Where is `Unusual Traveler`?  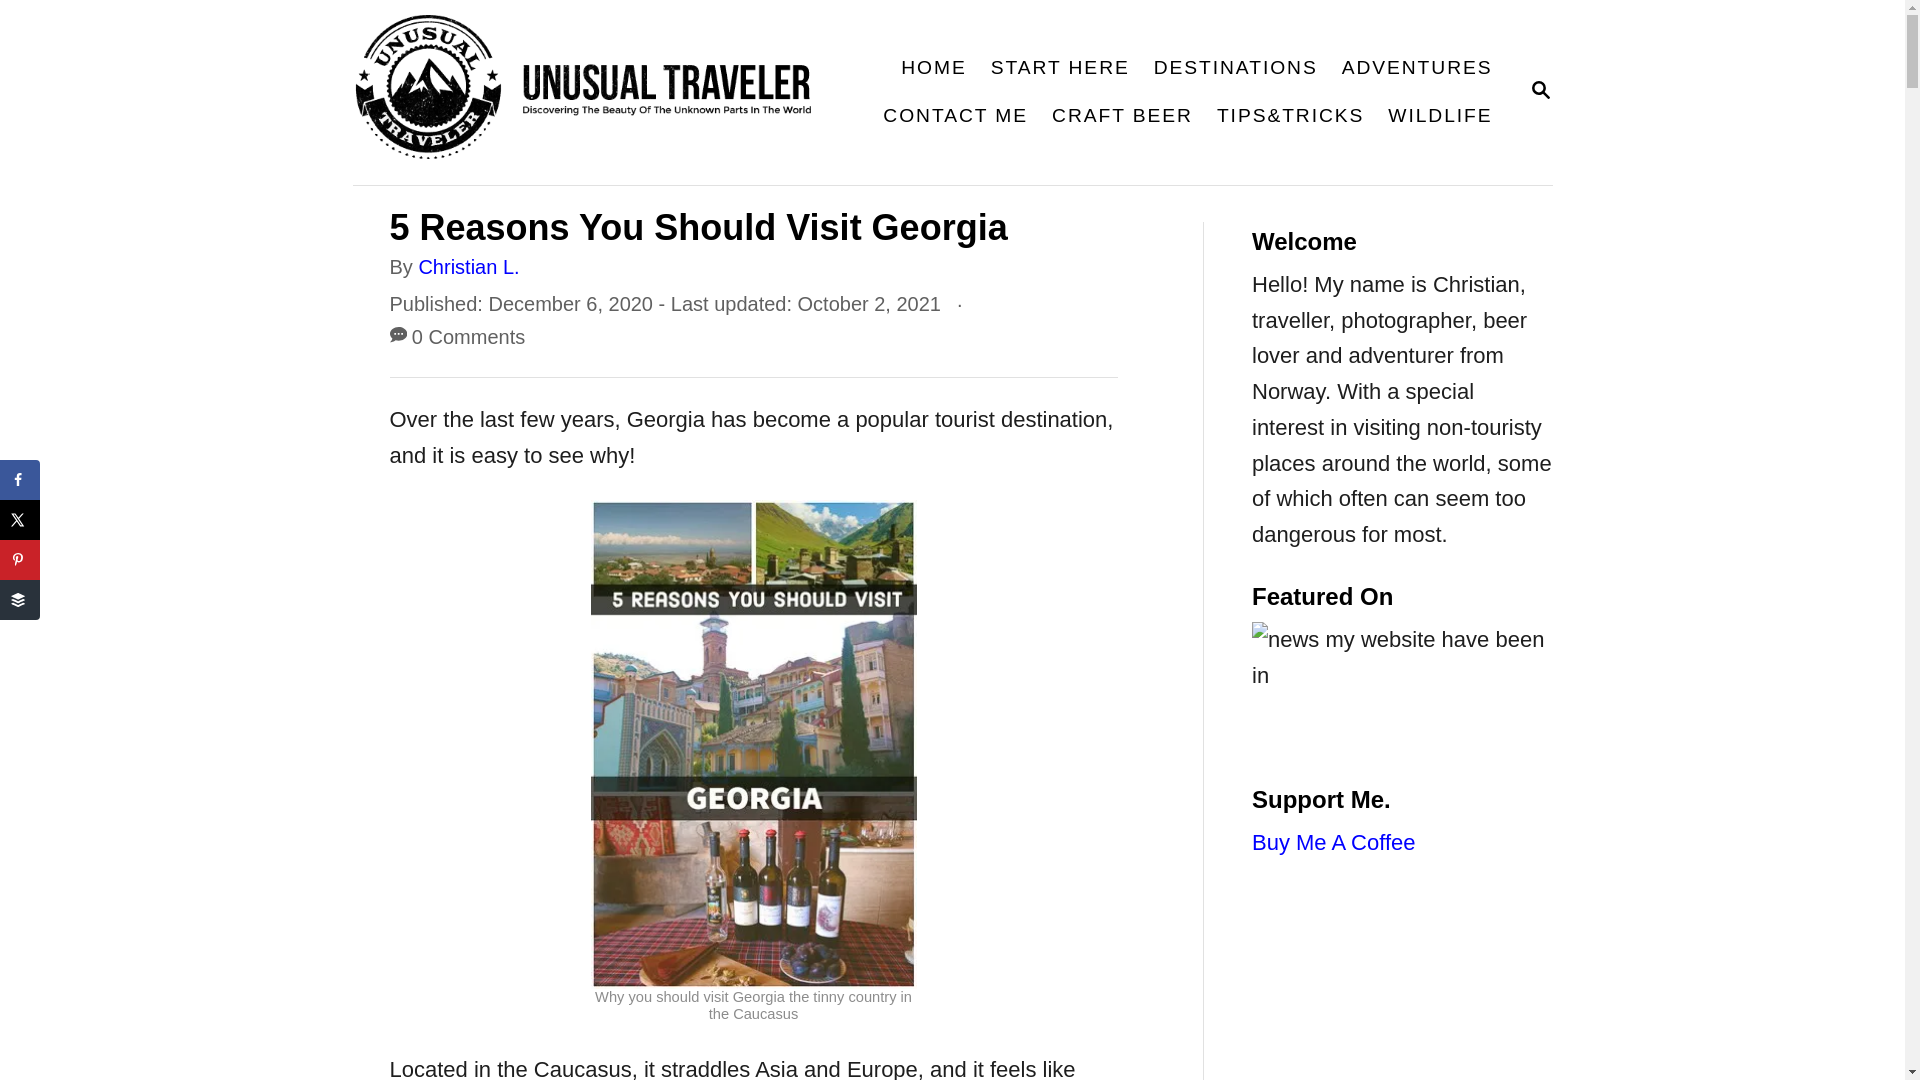
Unusual Traveler is located at coordinates (20, 560).